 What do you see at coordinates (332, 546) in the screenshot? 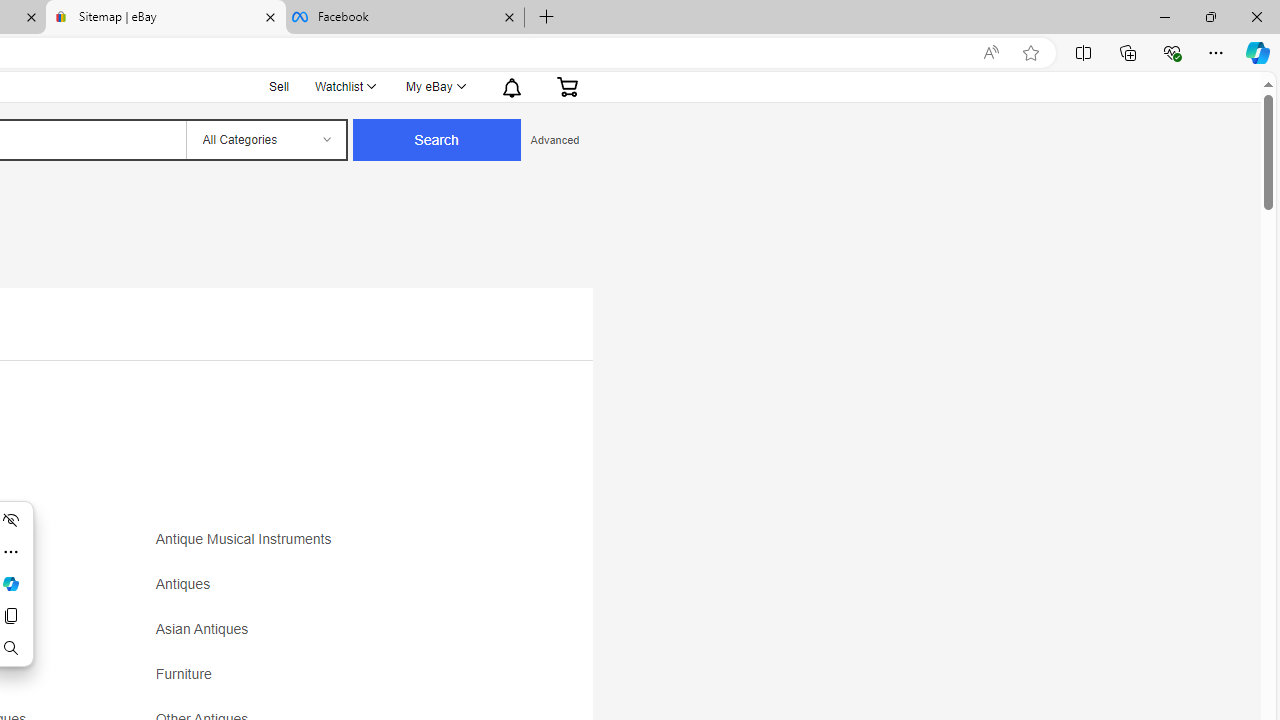
I see `Antique Musical Instruments` at bounding box center [332, 546].